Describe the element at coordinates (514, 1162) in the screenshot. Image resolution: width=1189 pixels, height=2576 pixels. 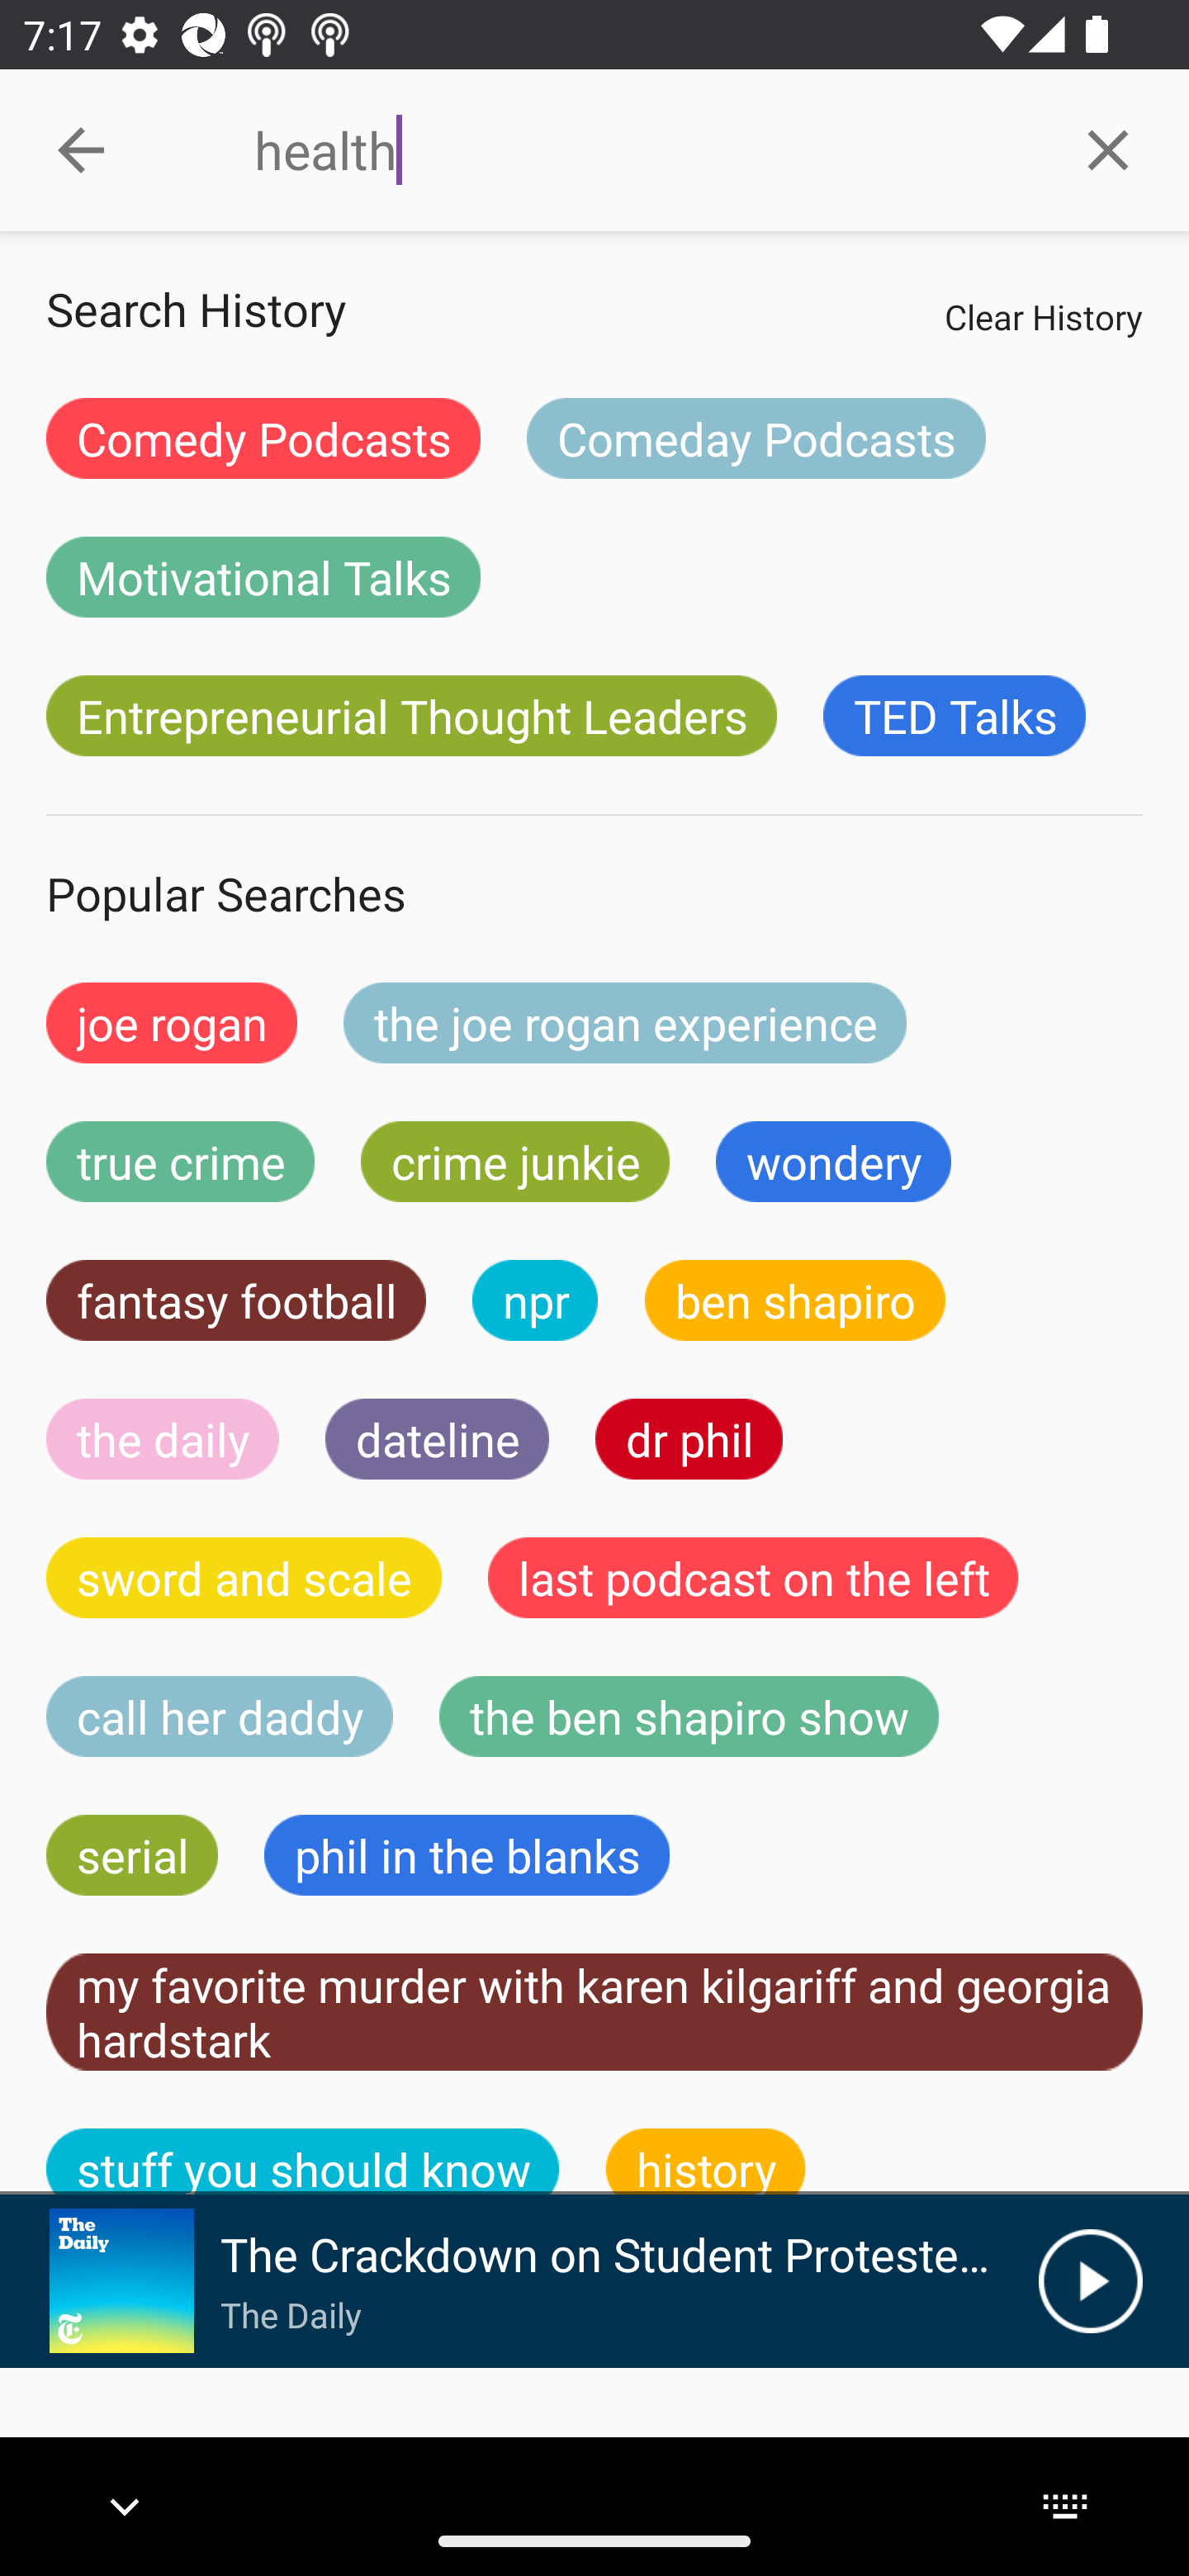
I see `crime junkie` at that location.